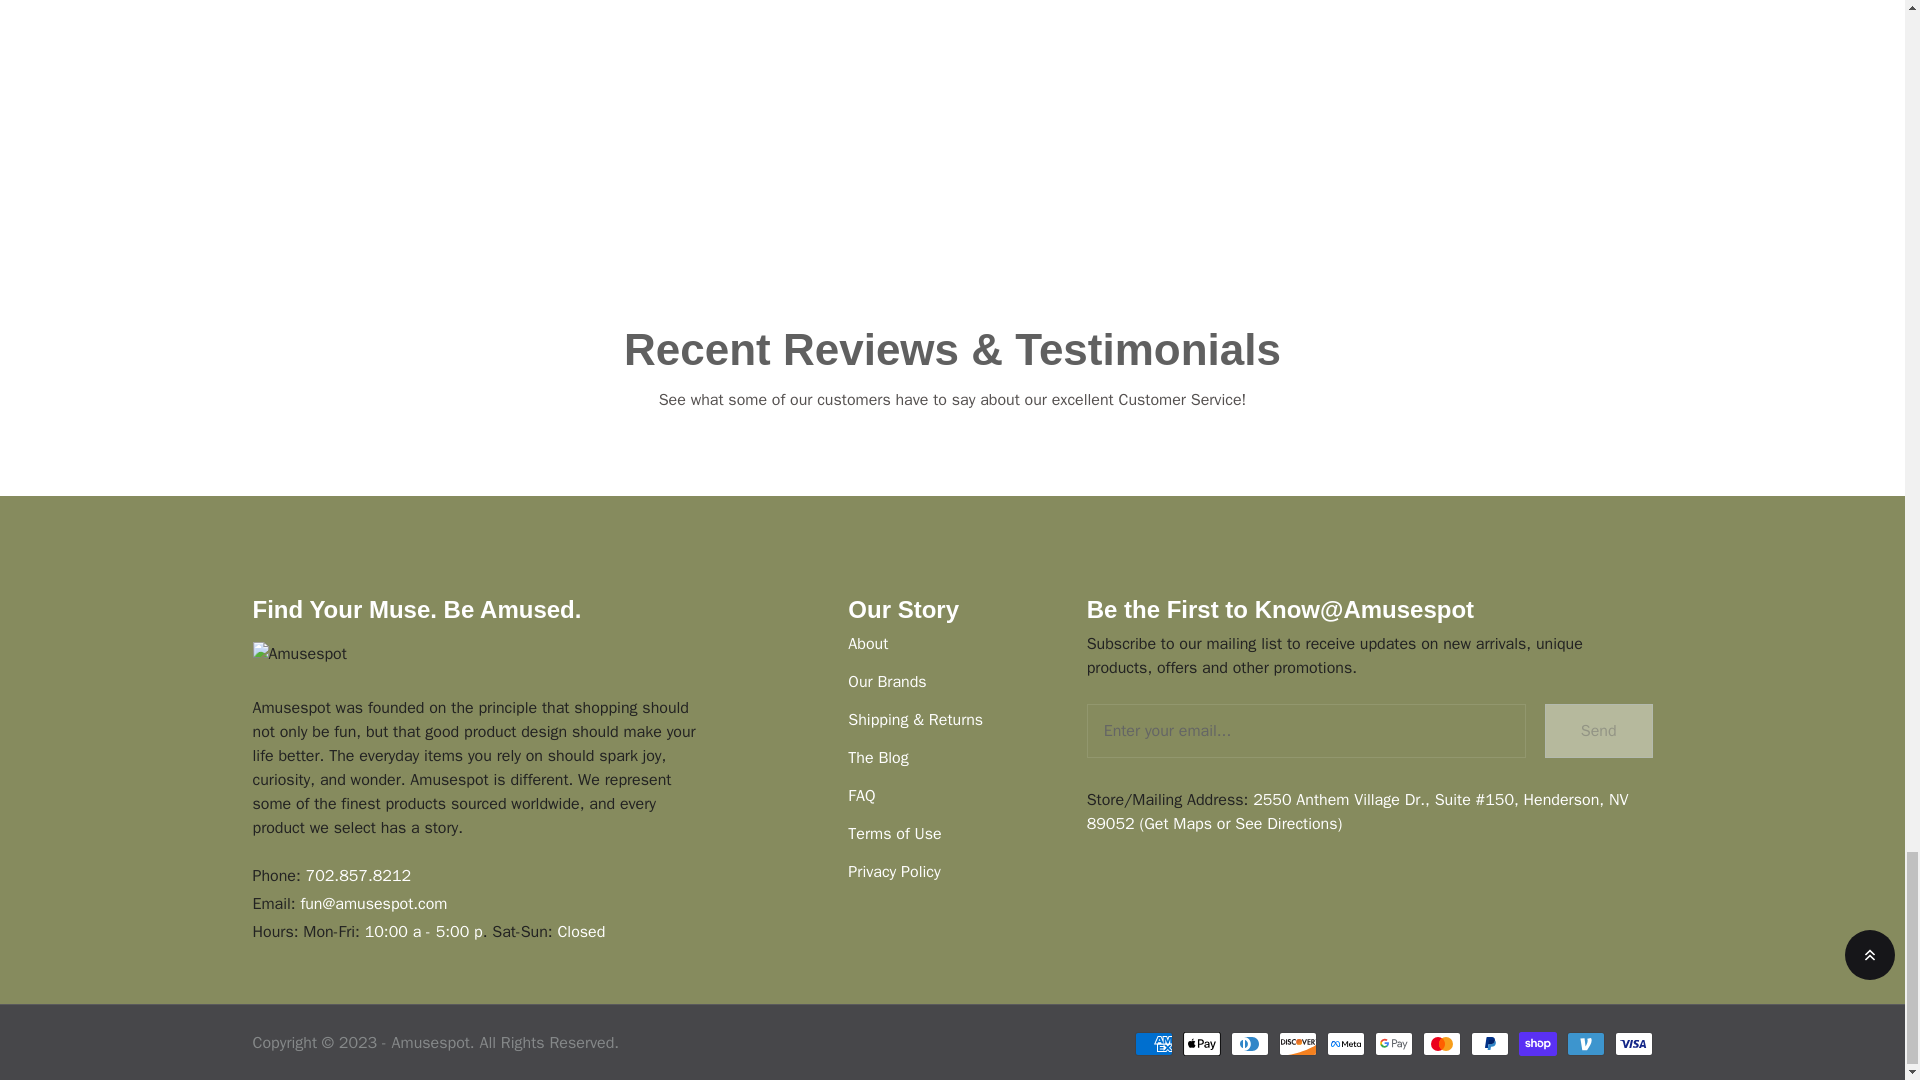  What do you see at coordinates (1296, 1044) in the screenshot?
I see `Discover` at bounding box center [1296, 1044].